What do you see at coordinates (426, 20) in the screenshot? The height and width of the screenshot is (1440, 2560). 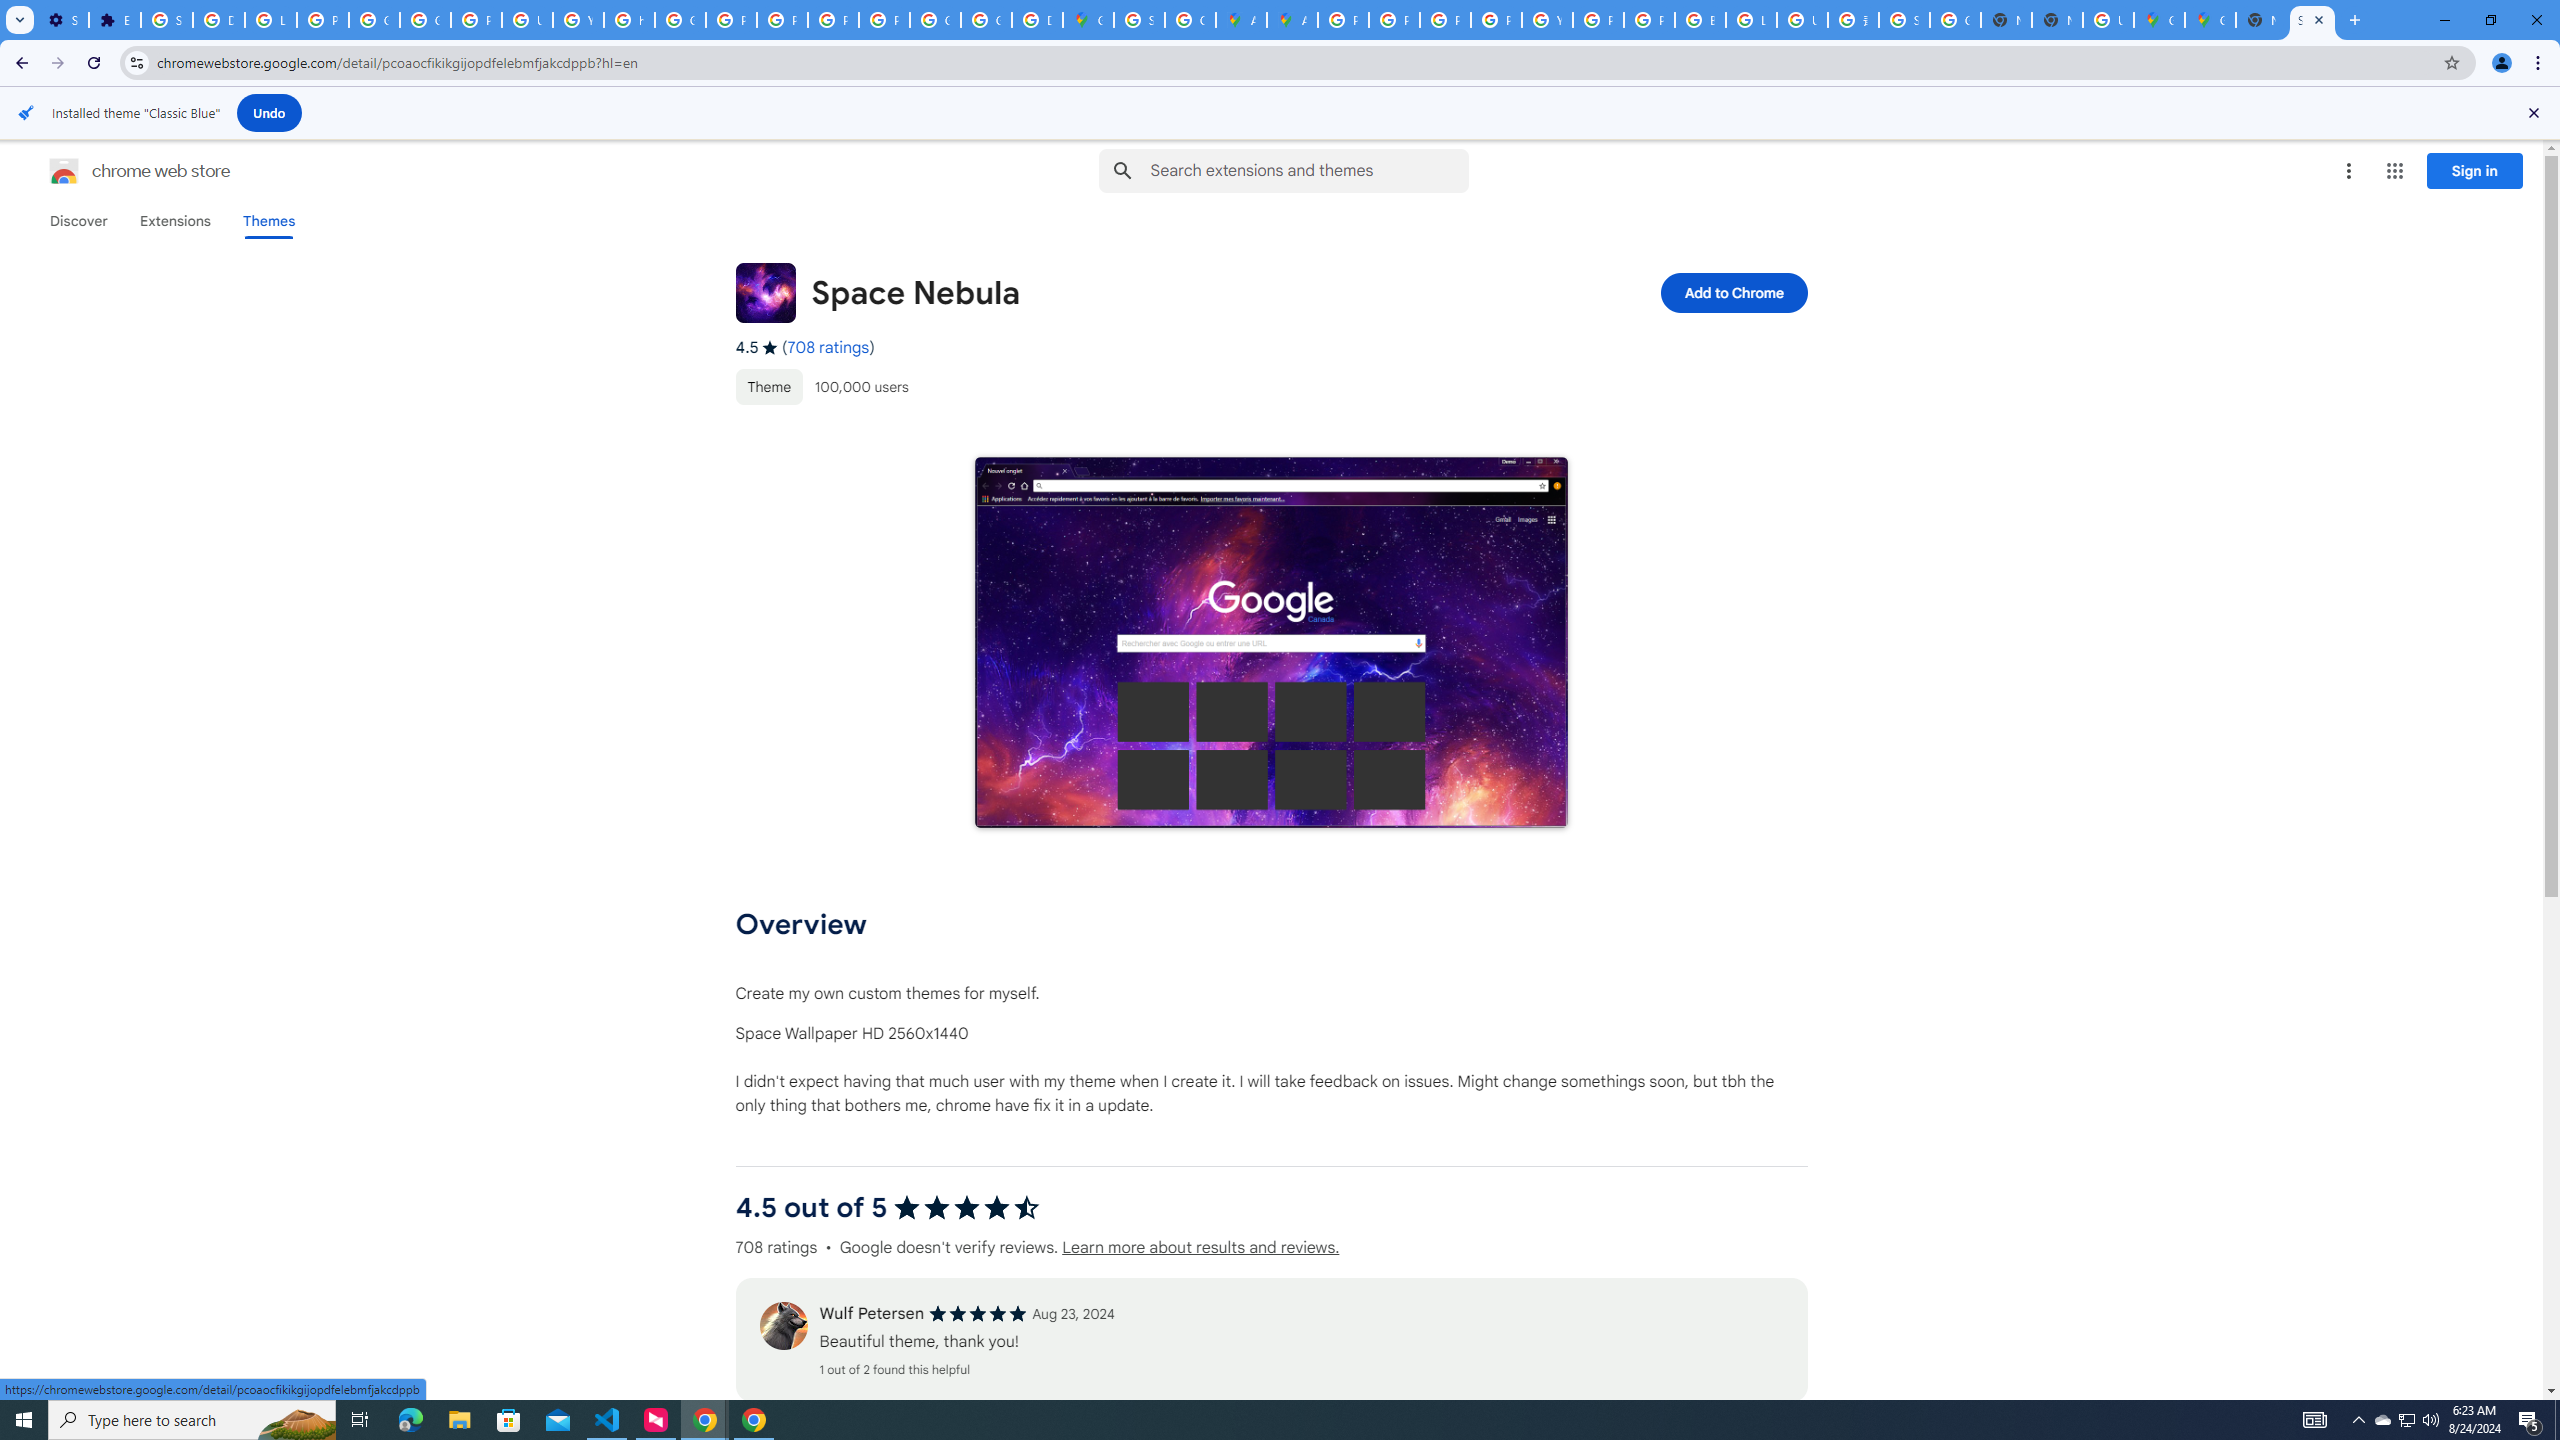 I see `Google Account Help` at bounding box center [426, 20].